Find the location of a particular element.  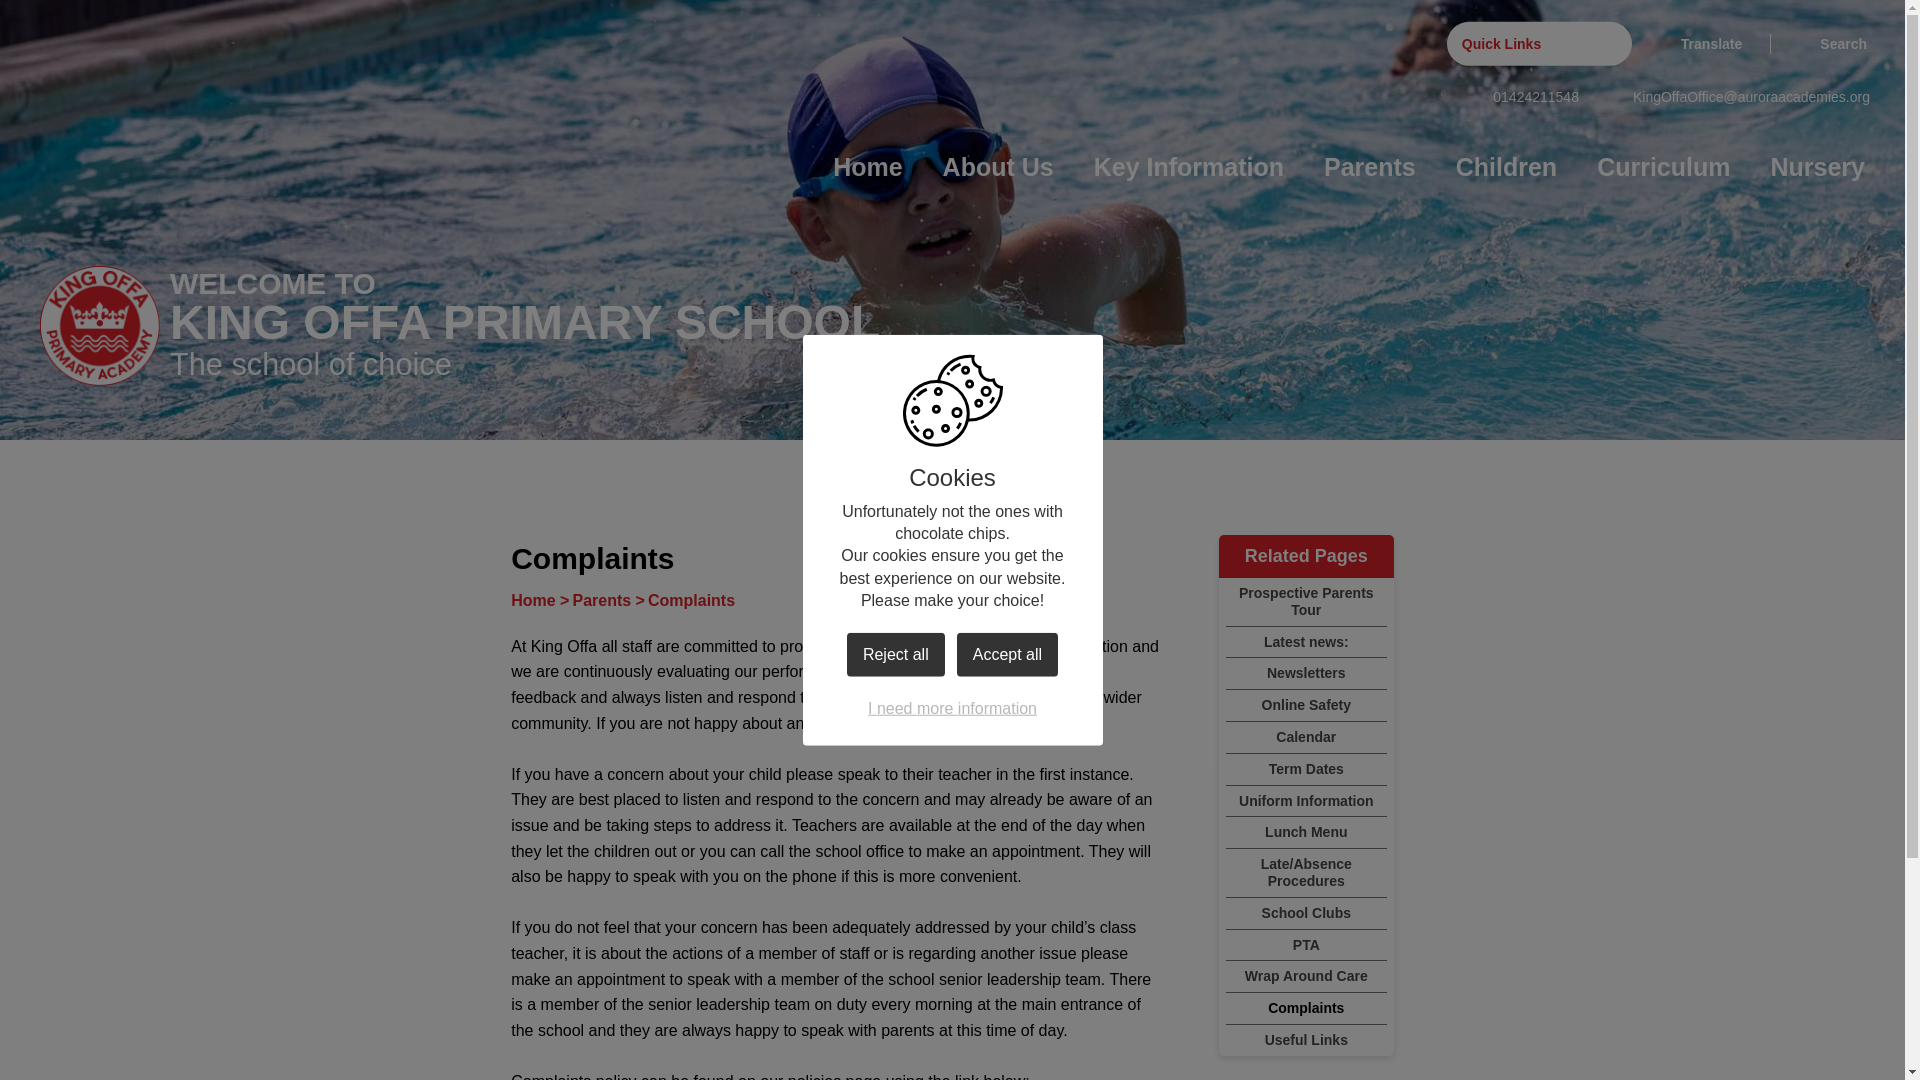

01424211548 is located at coordinates (1523, 96).